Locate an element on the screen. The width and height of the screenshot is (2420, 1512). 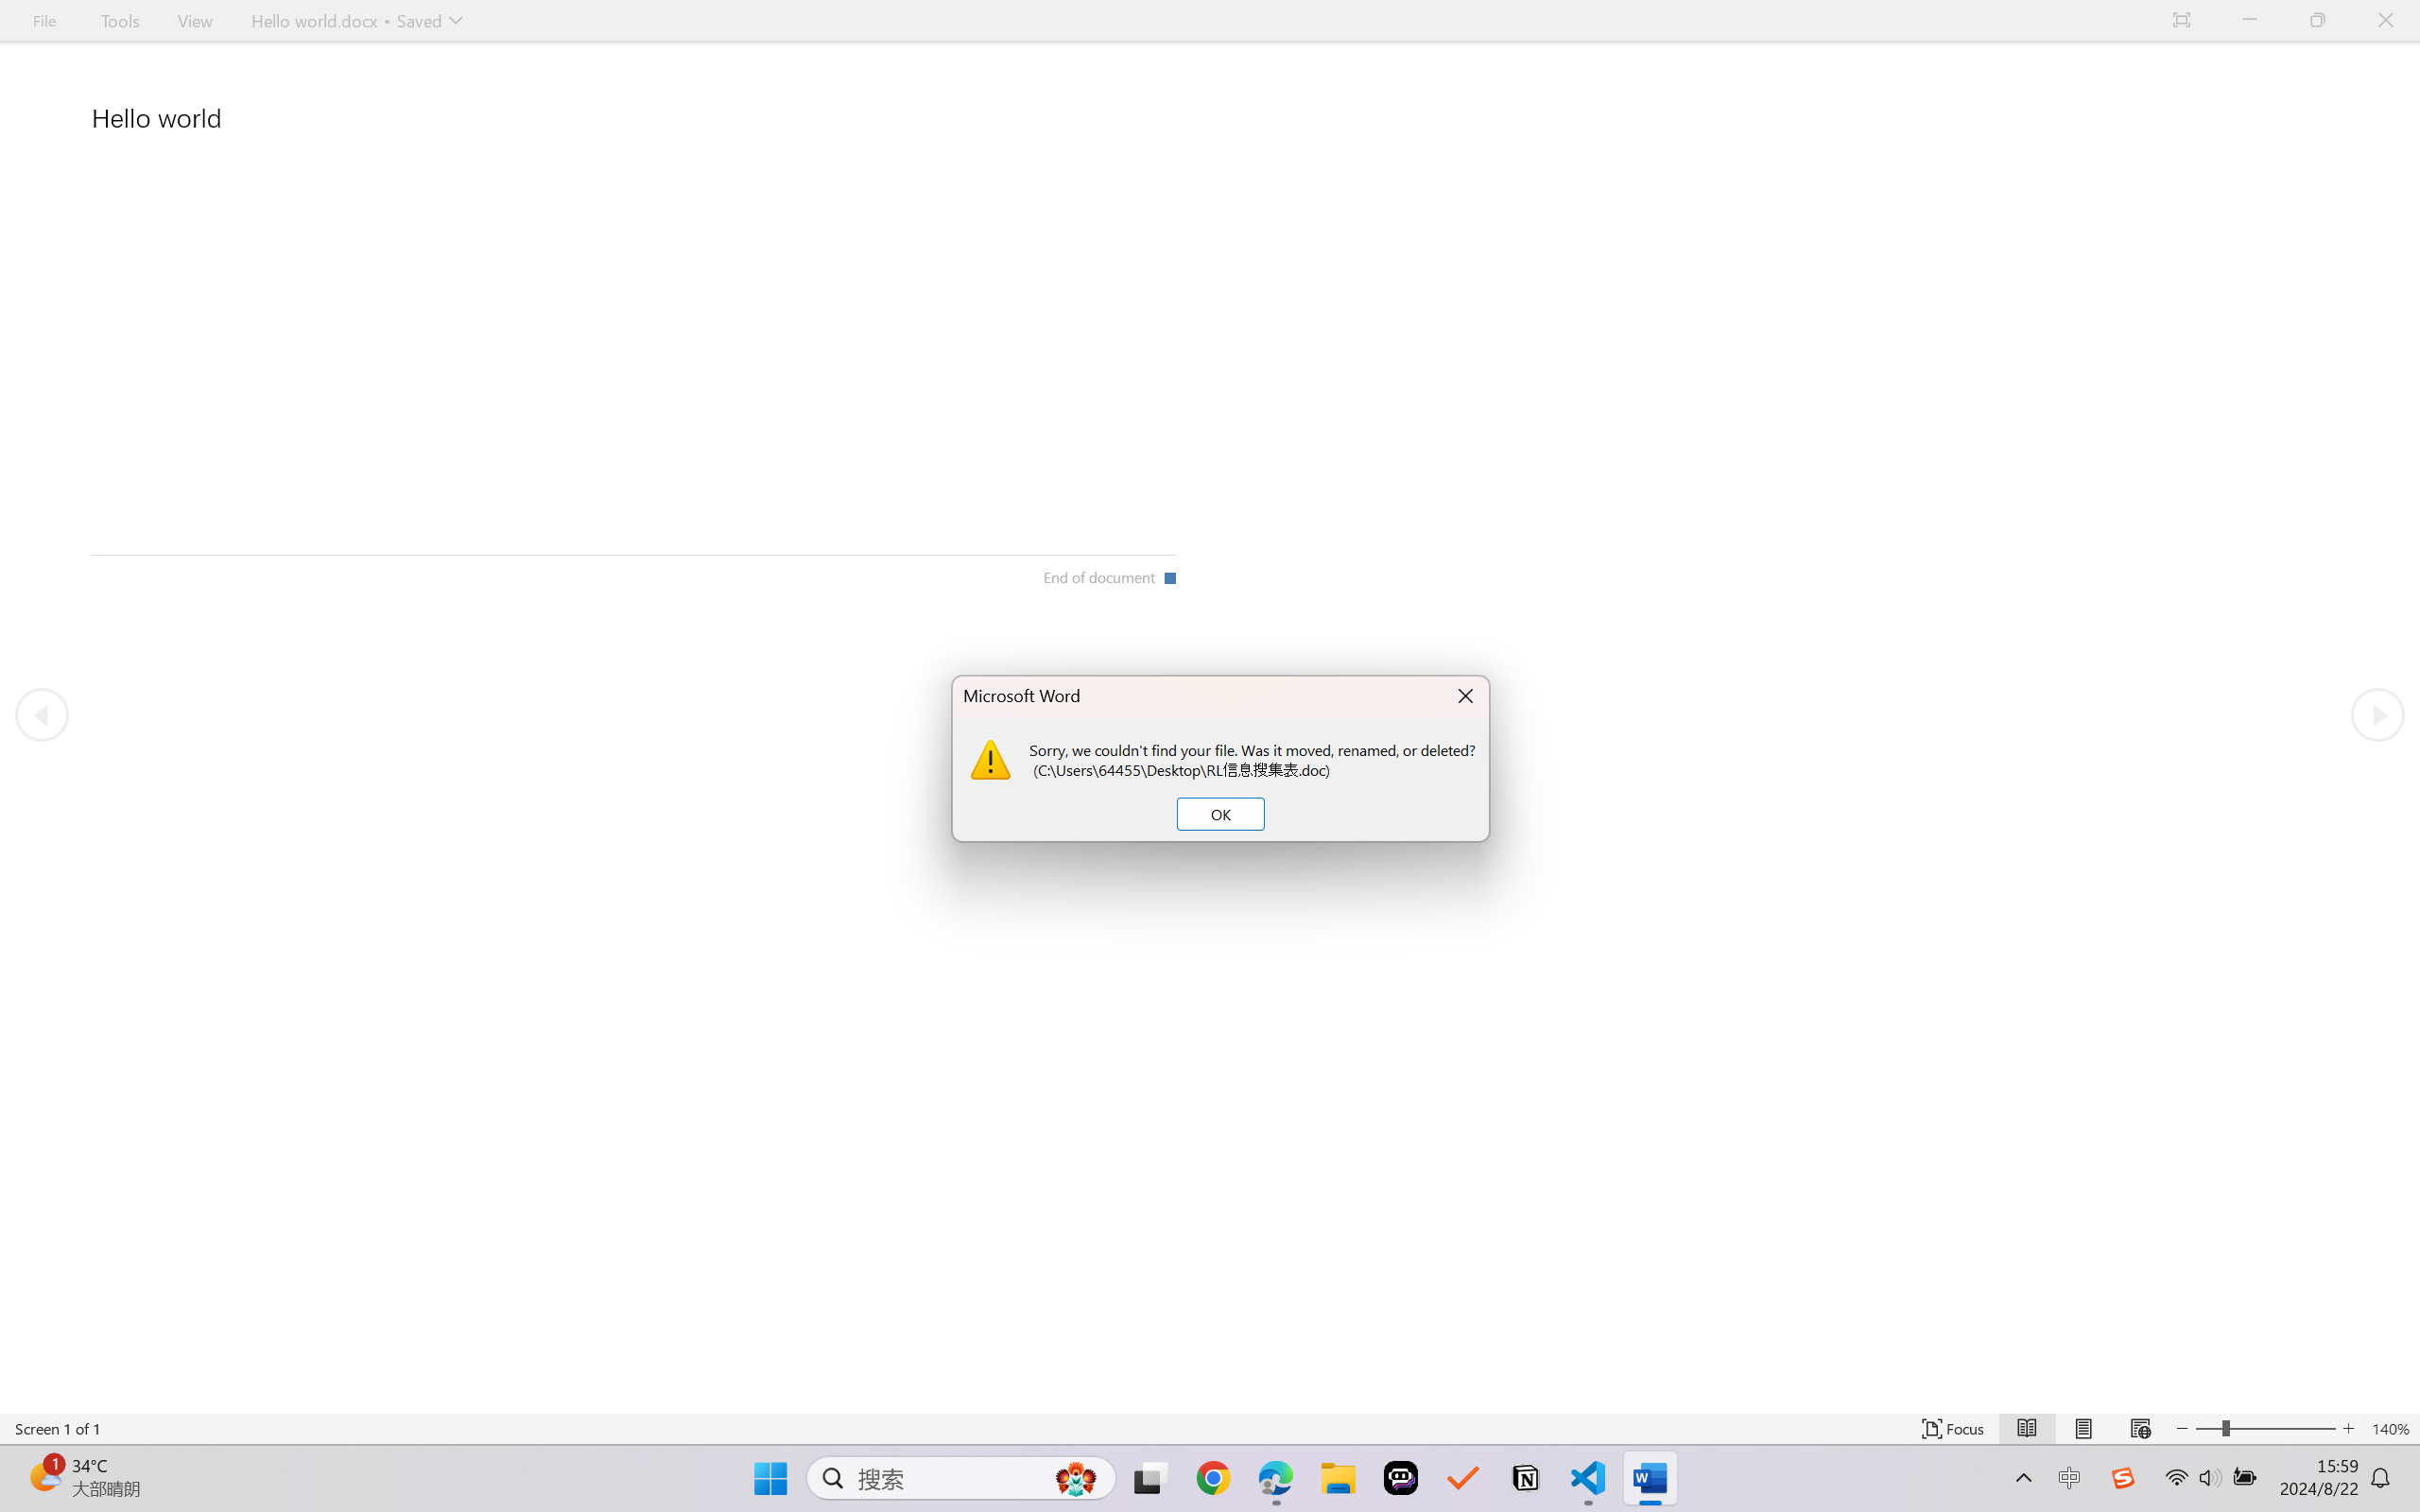
Print Layout is located at coordinates (2084, 1429).